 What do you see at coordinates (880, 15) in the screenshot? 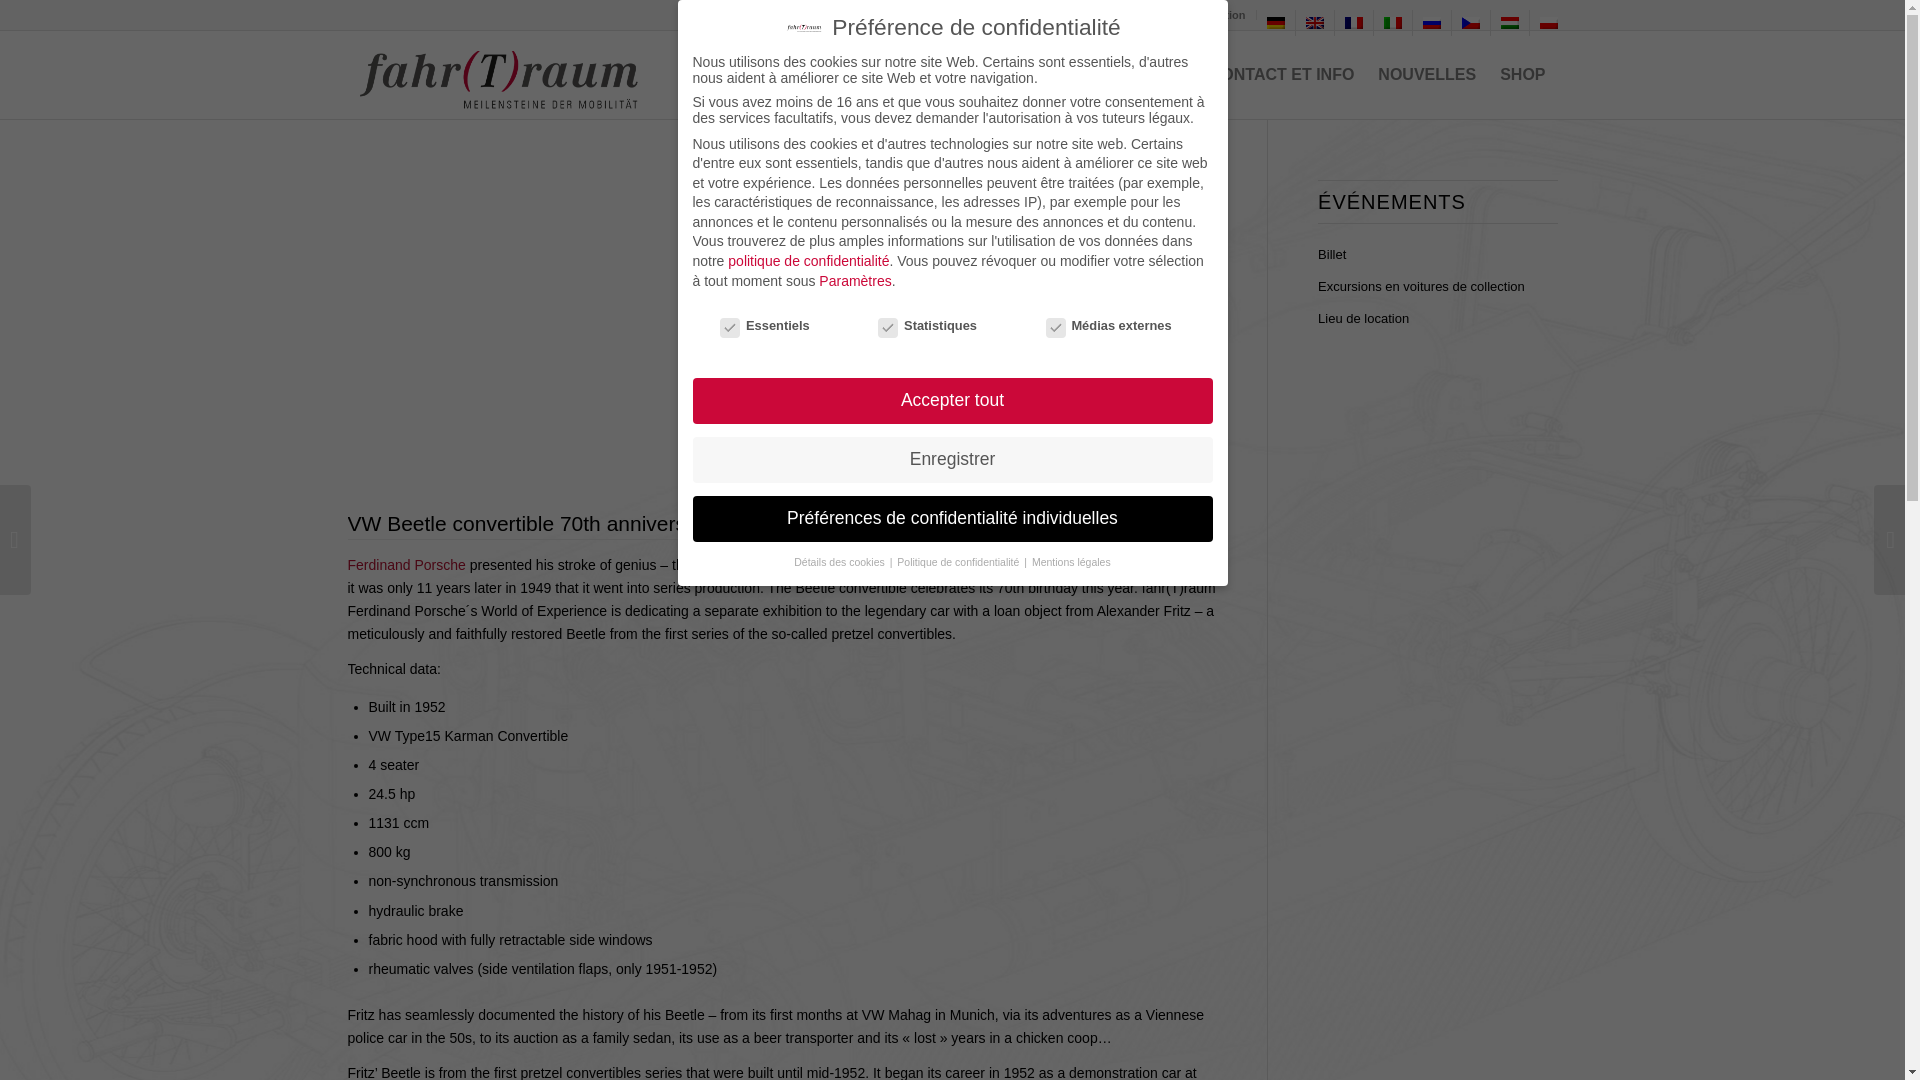
I see `Offres de Groupes` at bounding box center [880, 15].